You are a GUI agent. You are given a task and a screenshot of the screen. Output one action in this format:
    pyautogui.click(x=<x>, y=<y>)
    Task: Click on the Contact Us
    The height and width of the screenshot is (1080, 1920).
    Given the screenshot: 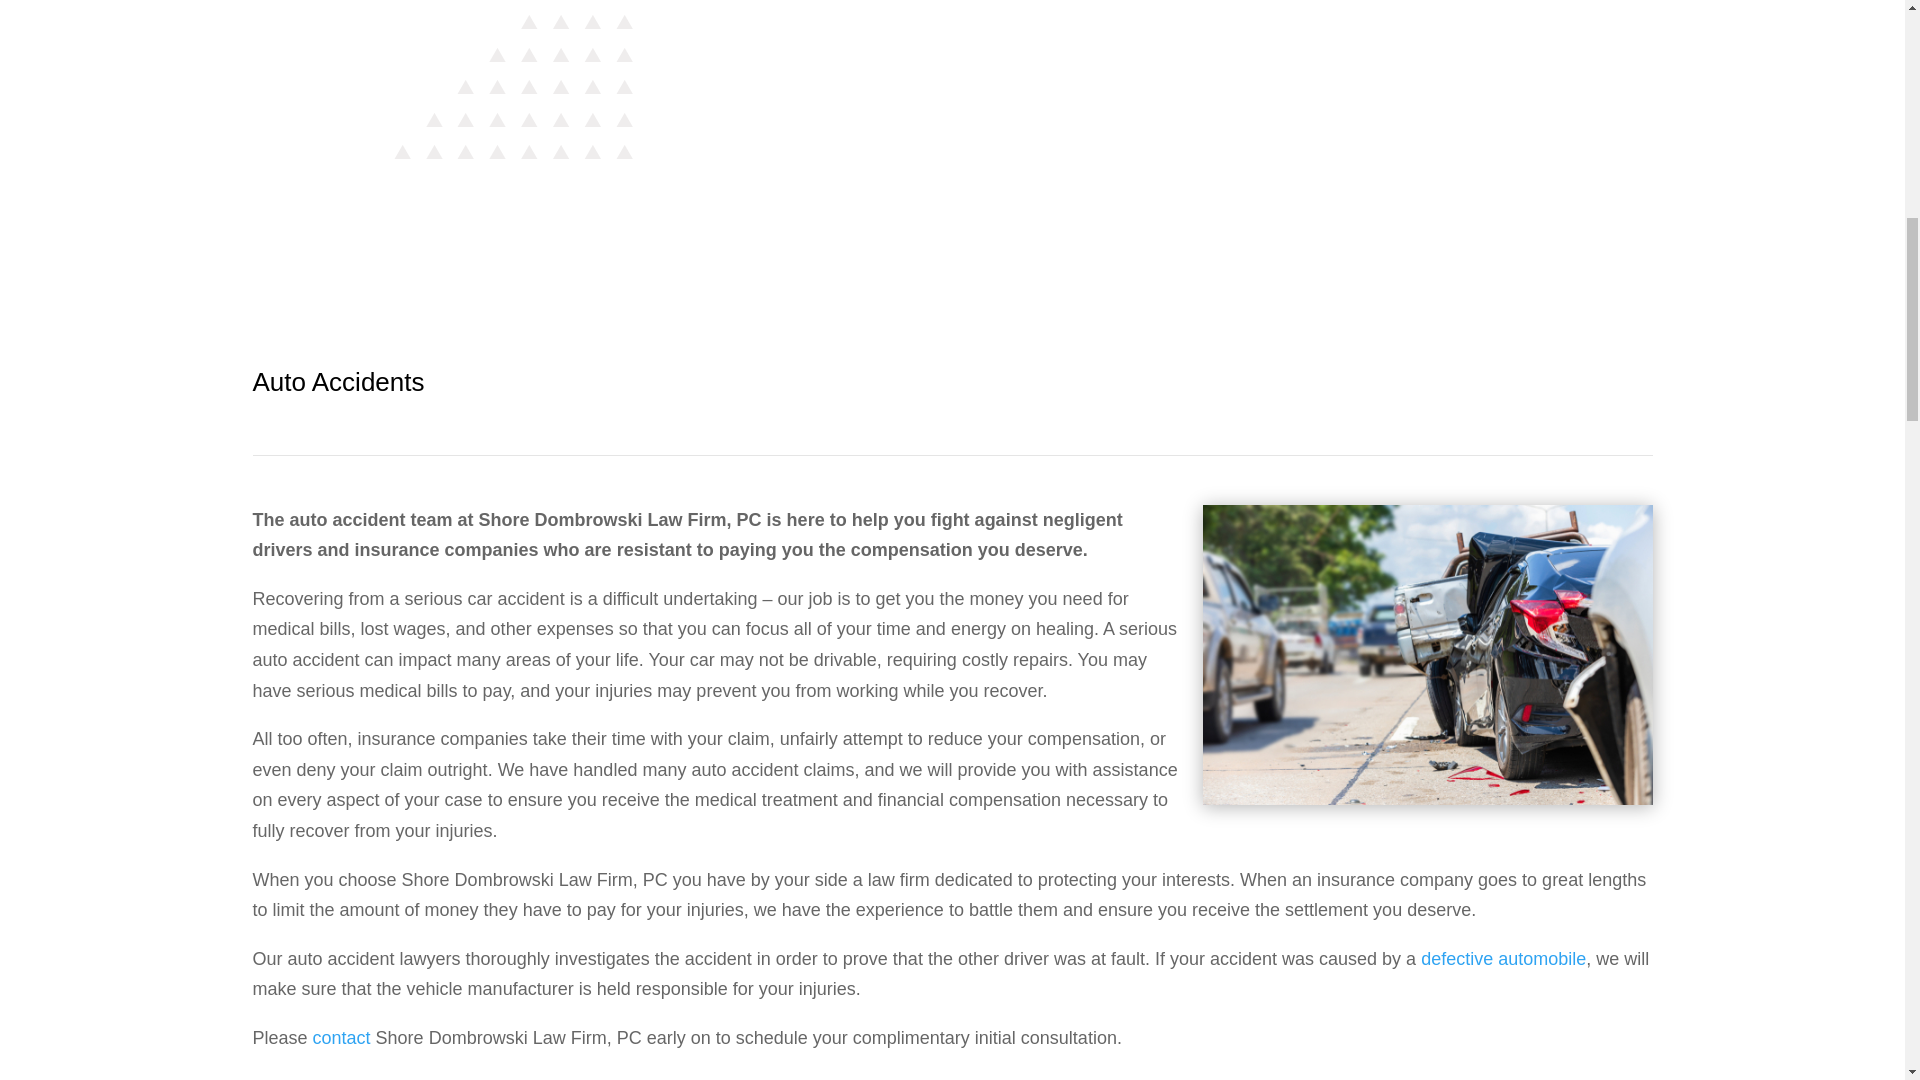 What is the action you would take?
    pyautogui.click(x=341, y=1038)
    